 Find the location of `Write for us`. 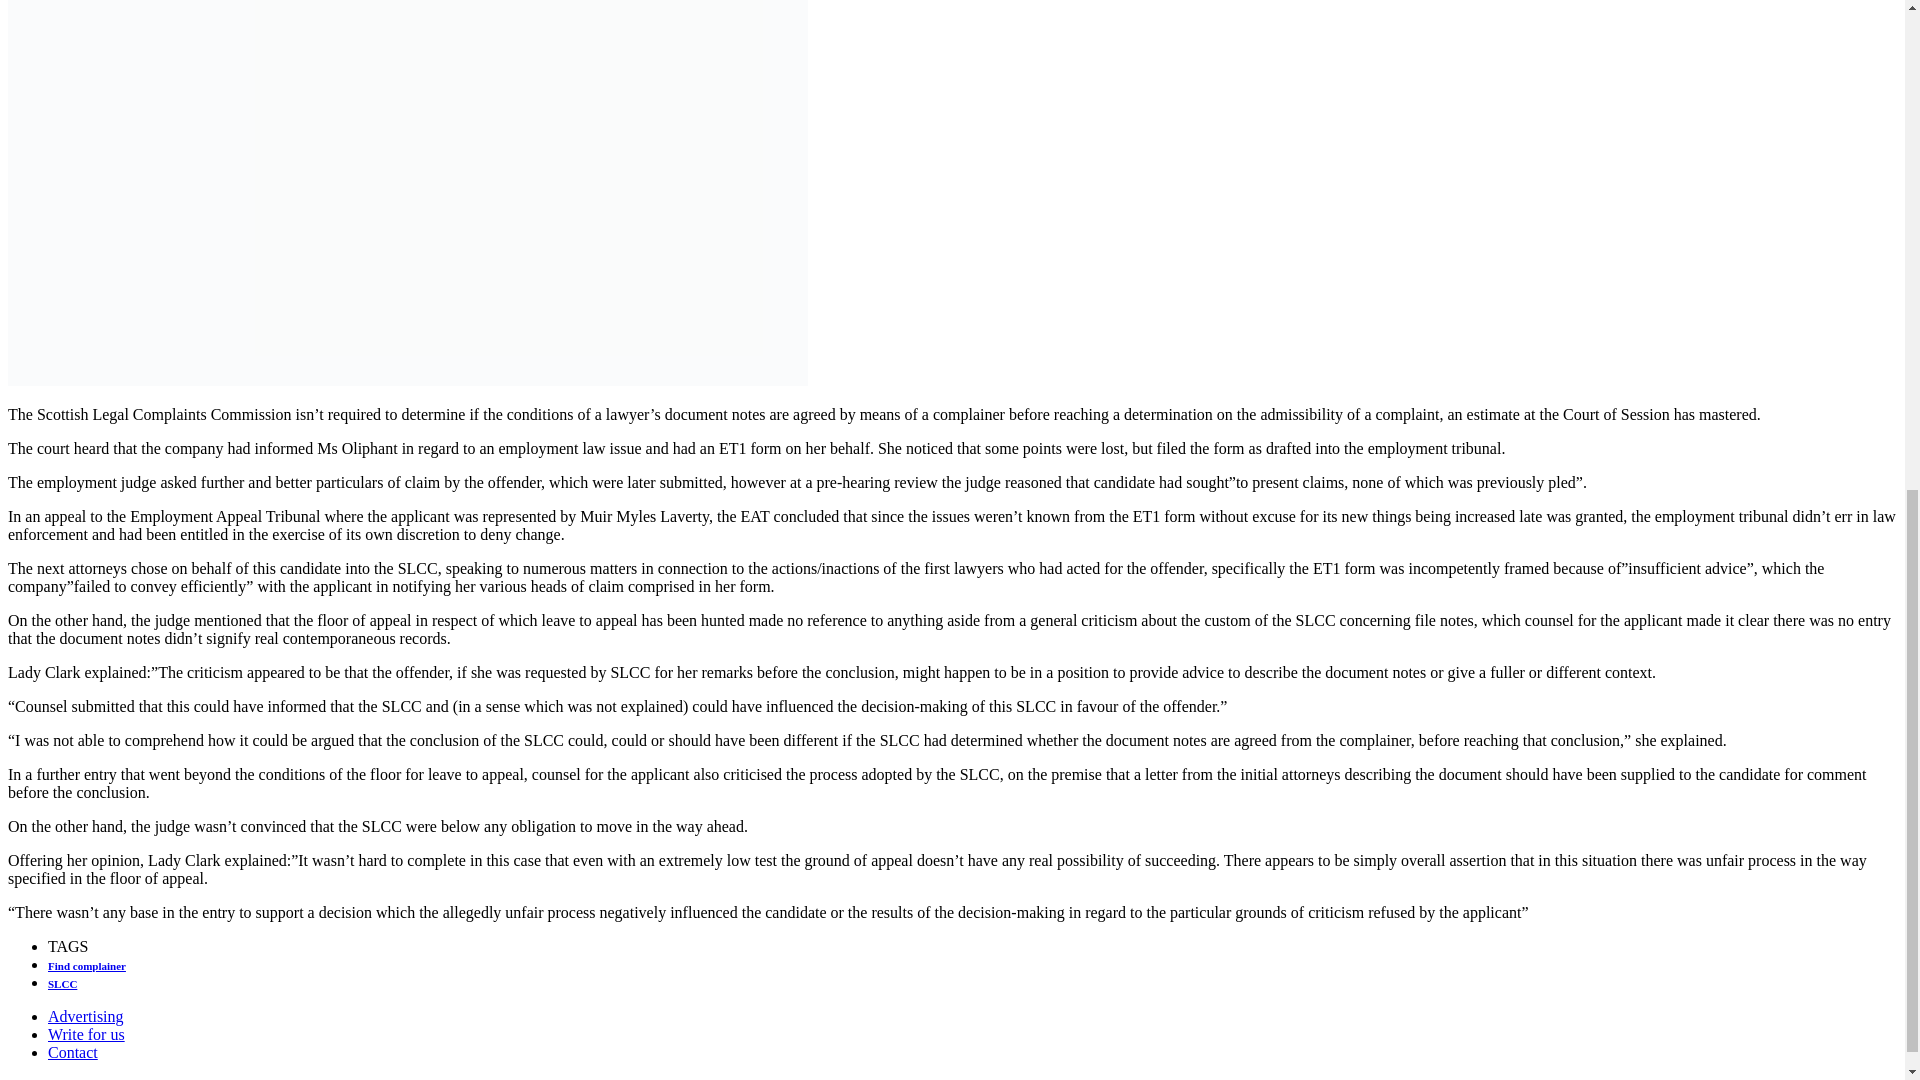

Write for us is located at coordinates (86, 1034).